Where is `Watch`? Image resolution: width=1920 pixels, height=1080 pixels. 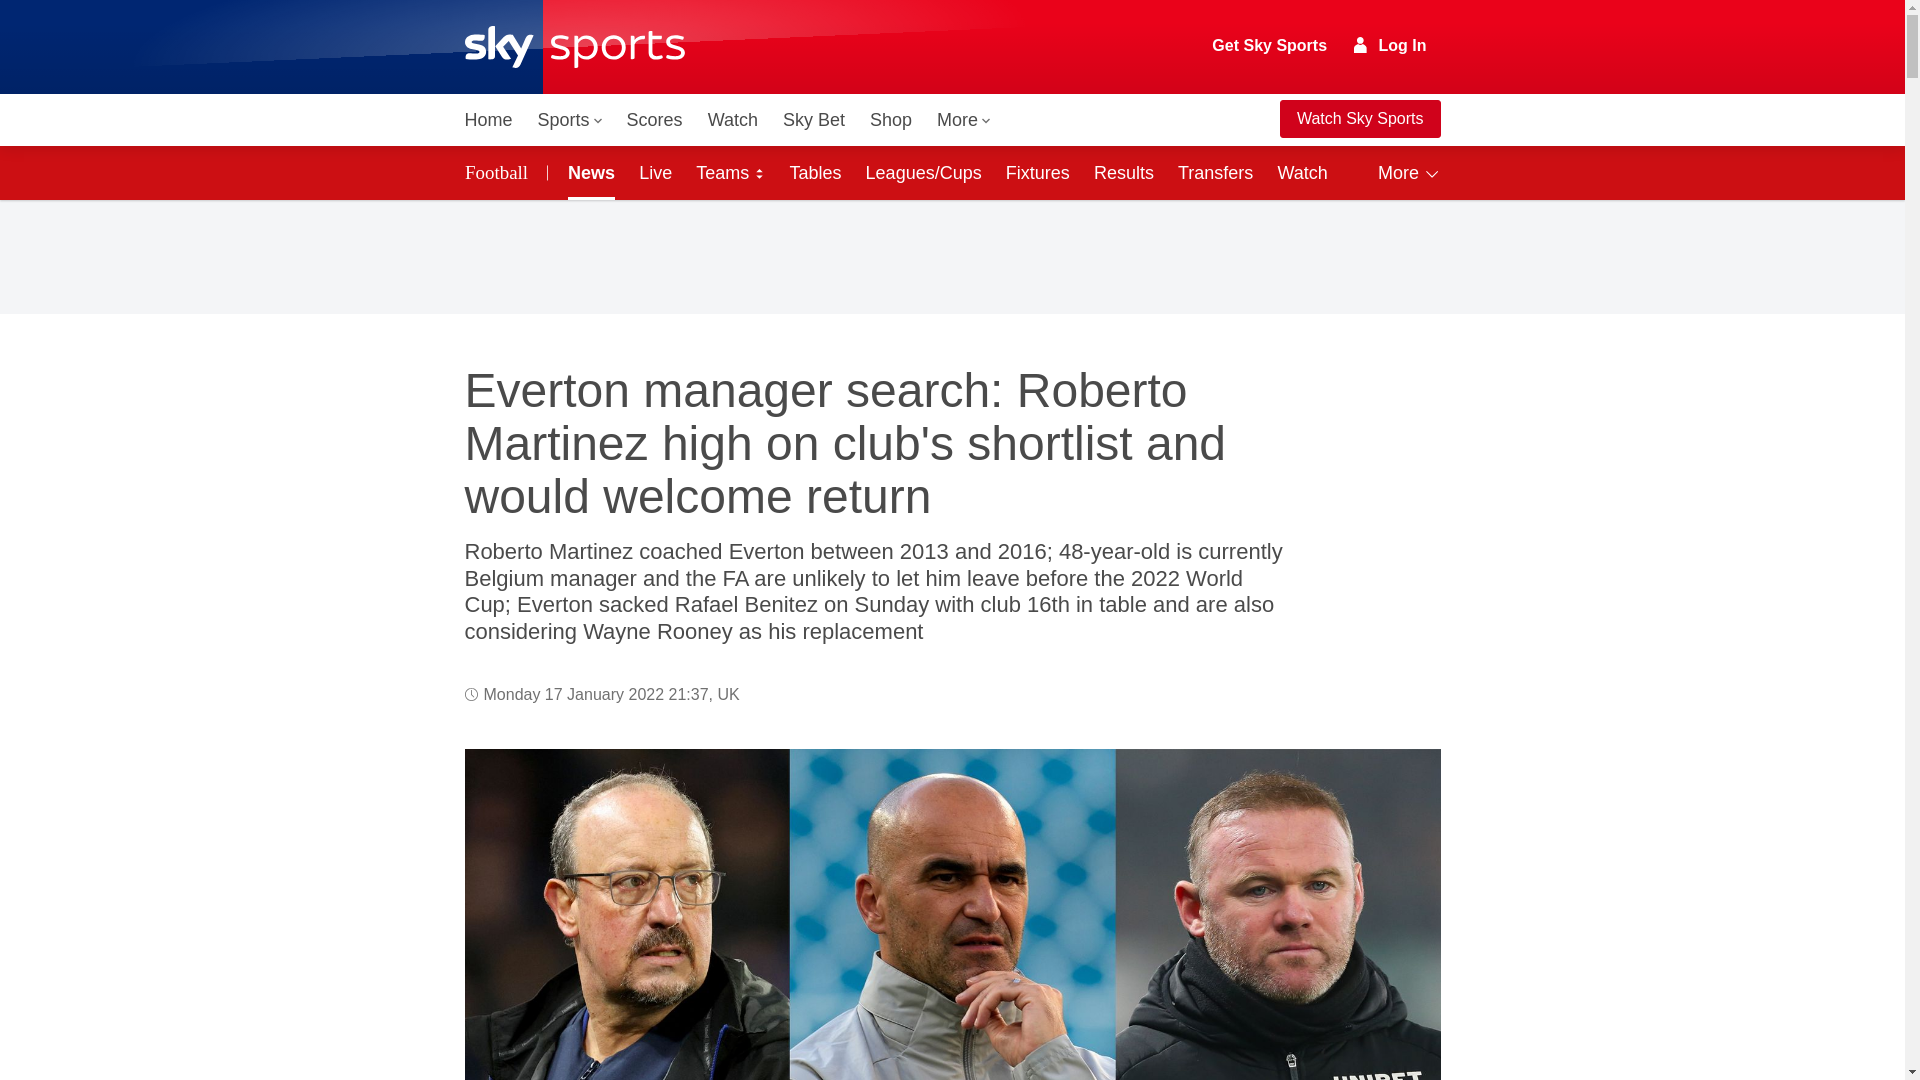 Watch is located at coordinates (733, 120).